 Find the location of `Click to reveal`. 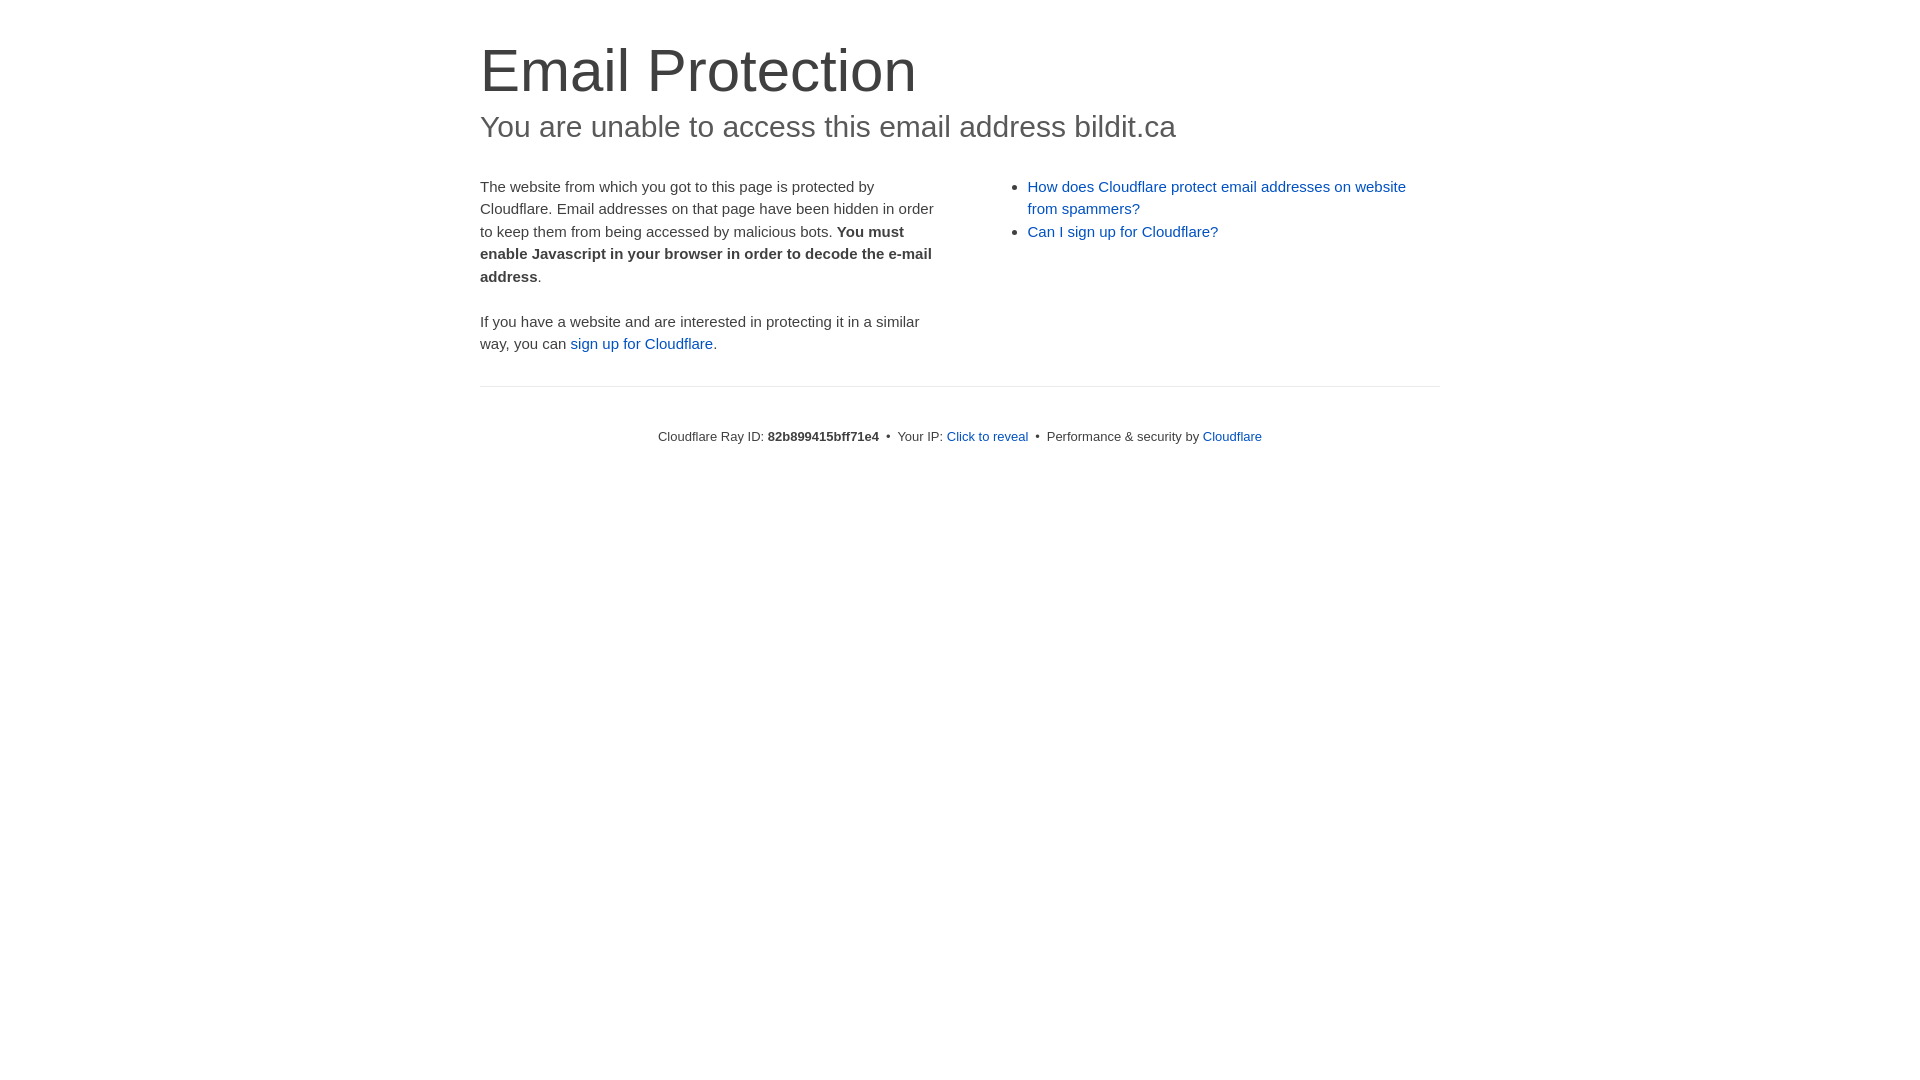

Click to reveal is located at coordinates (988, 436).